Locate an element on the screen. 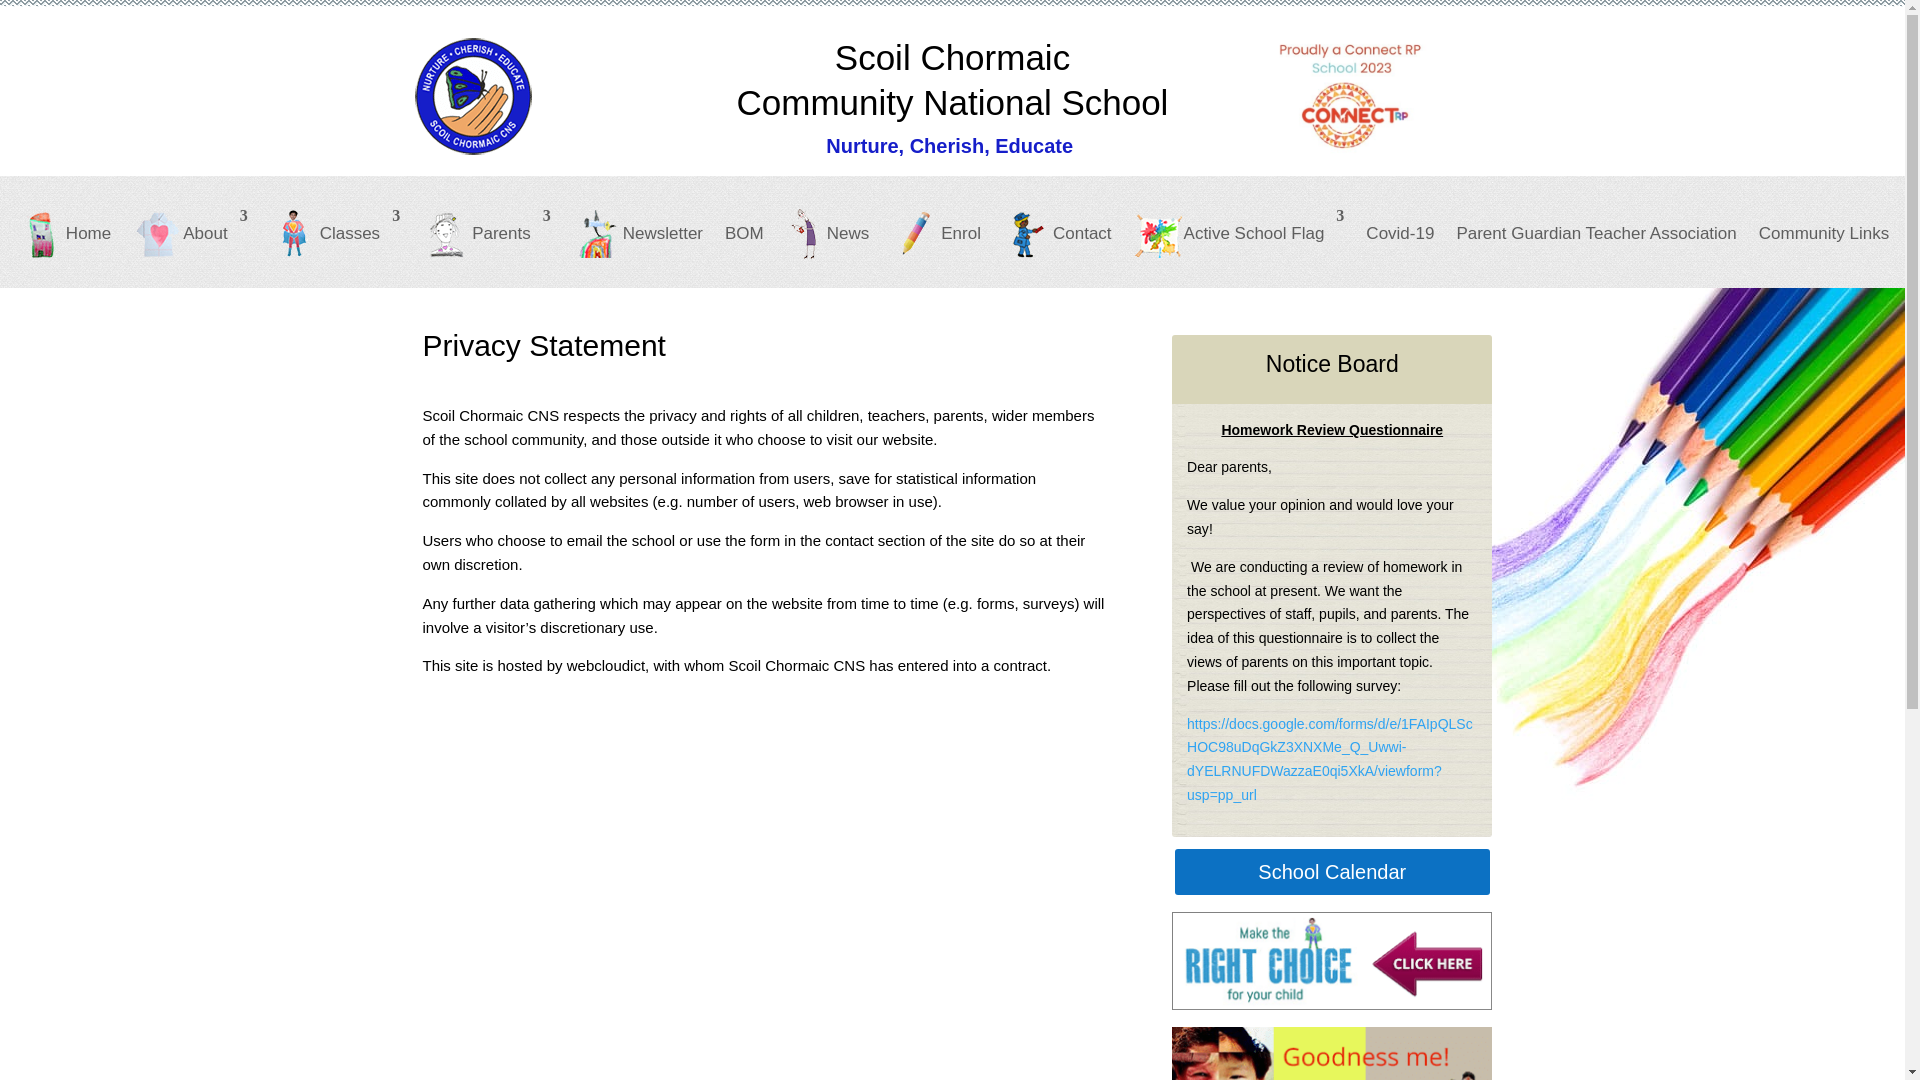  banner-maketherightchoice-324x100 is located at coordinates (1331, 960).